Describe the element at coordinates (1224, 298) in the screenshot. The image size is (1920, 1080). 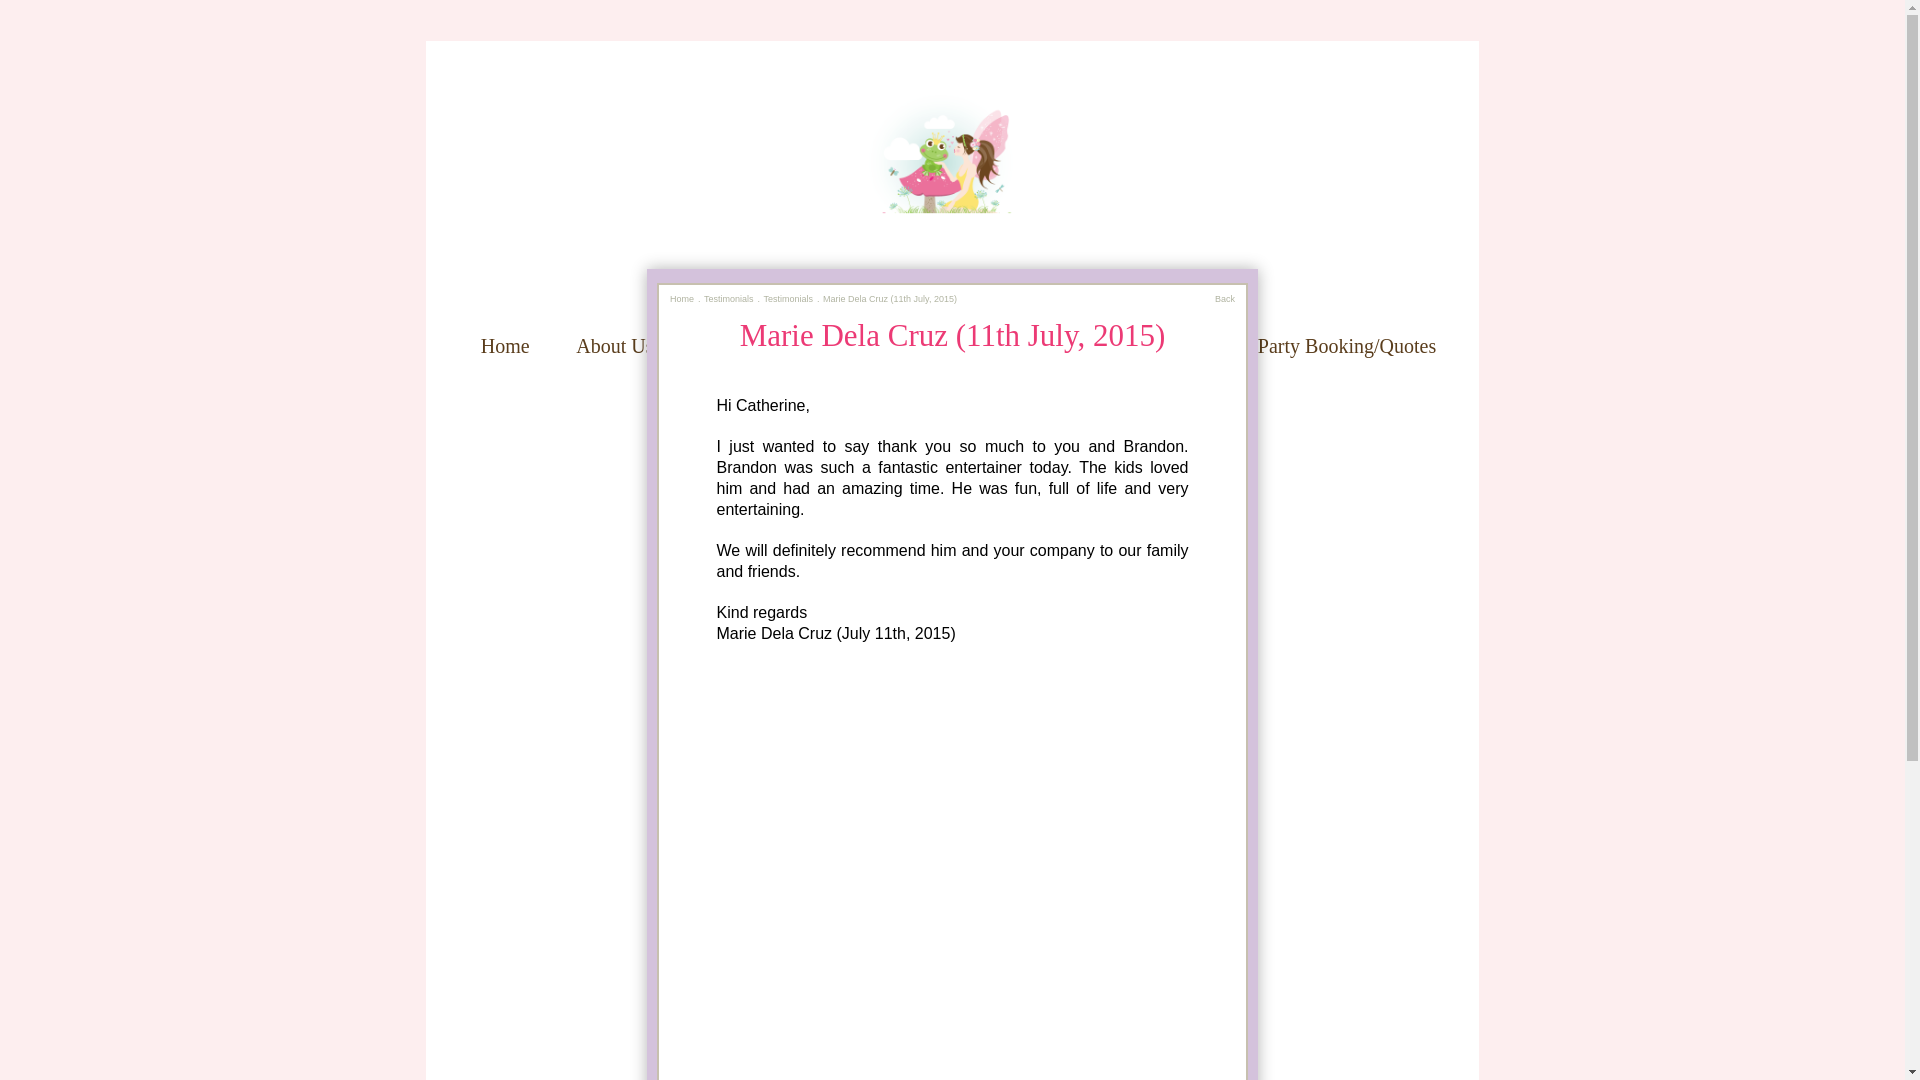
I see `Back` at that location.